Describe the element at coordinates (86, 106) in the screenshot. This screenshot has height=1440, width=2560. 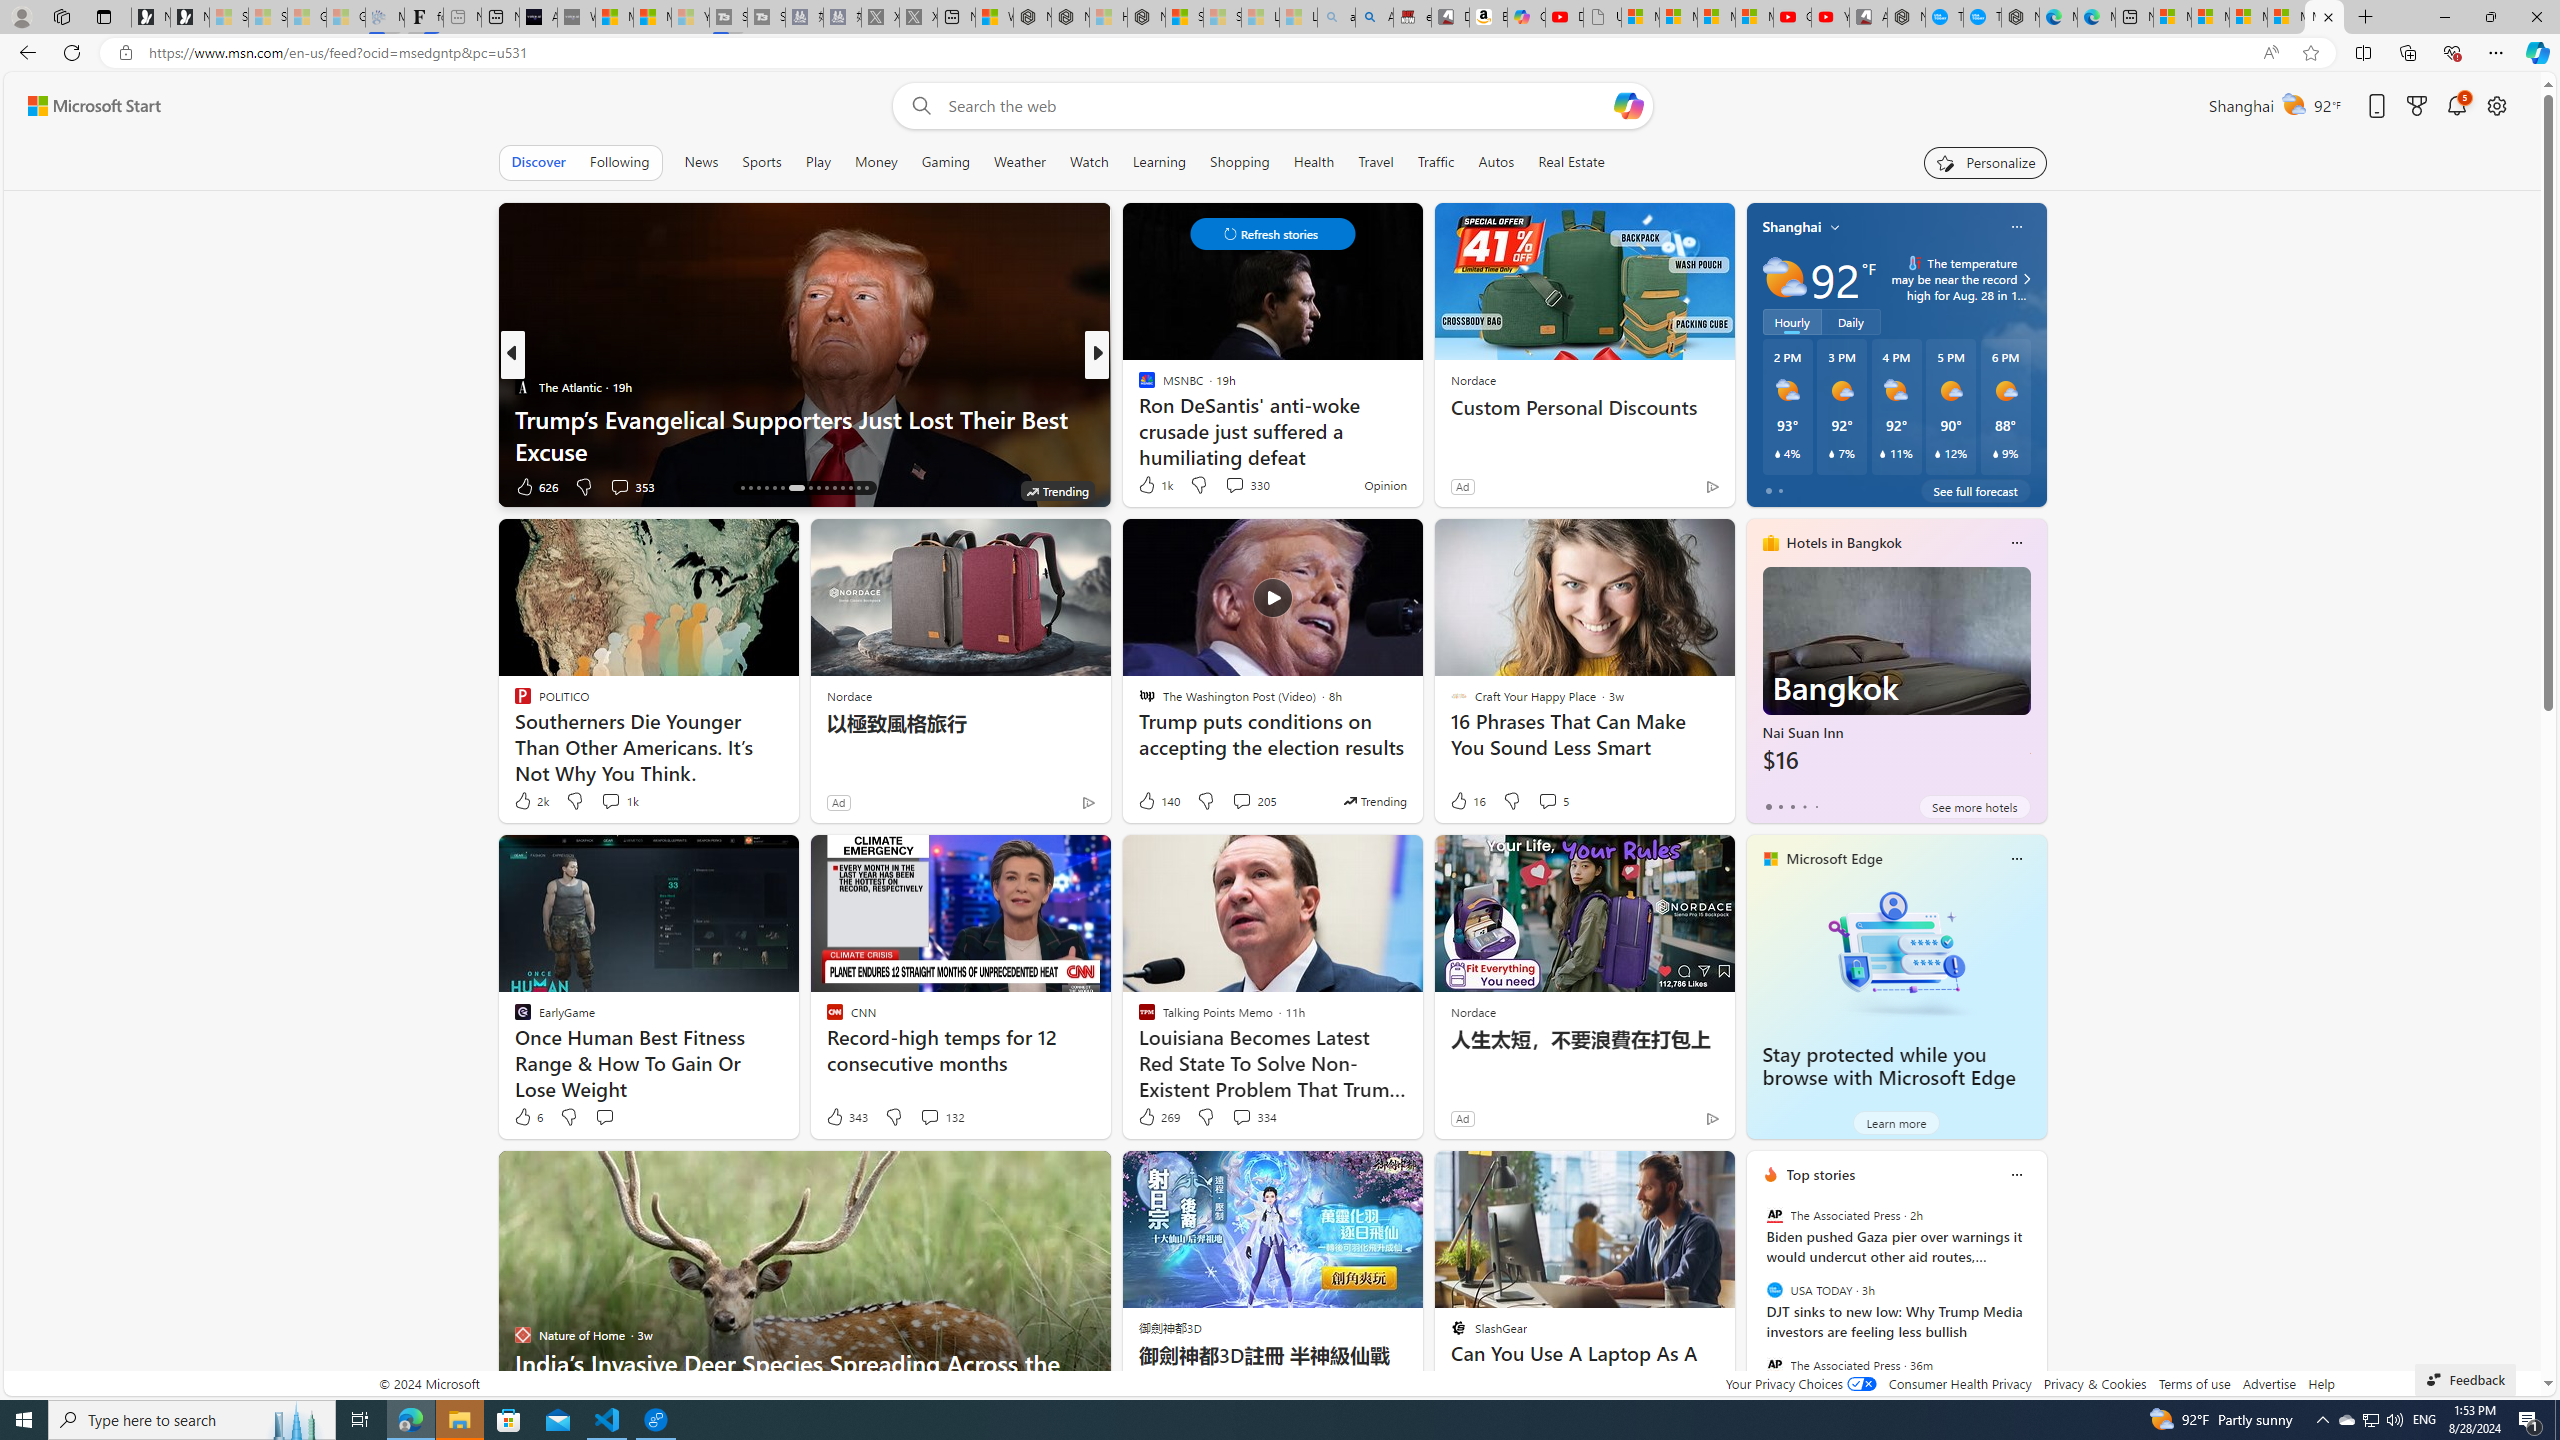
I see `Skip to content` at that location.